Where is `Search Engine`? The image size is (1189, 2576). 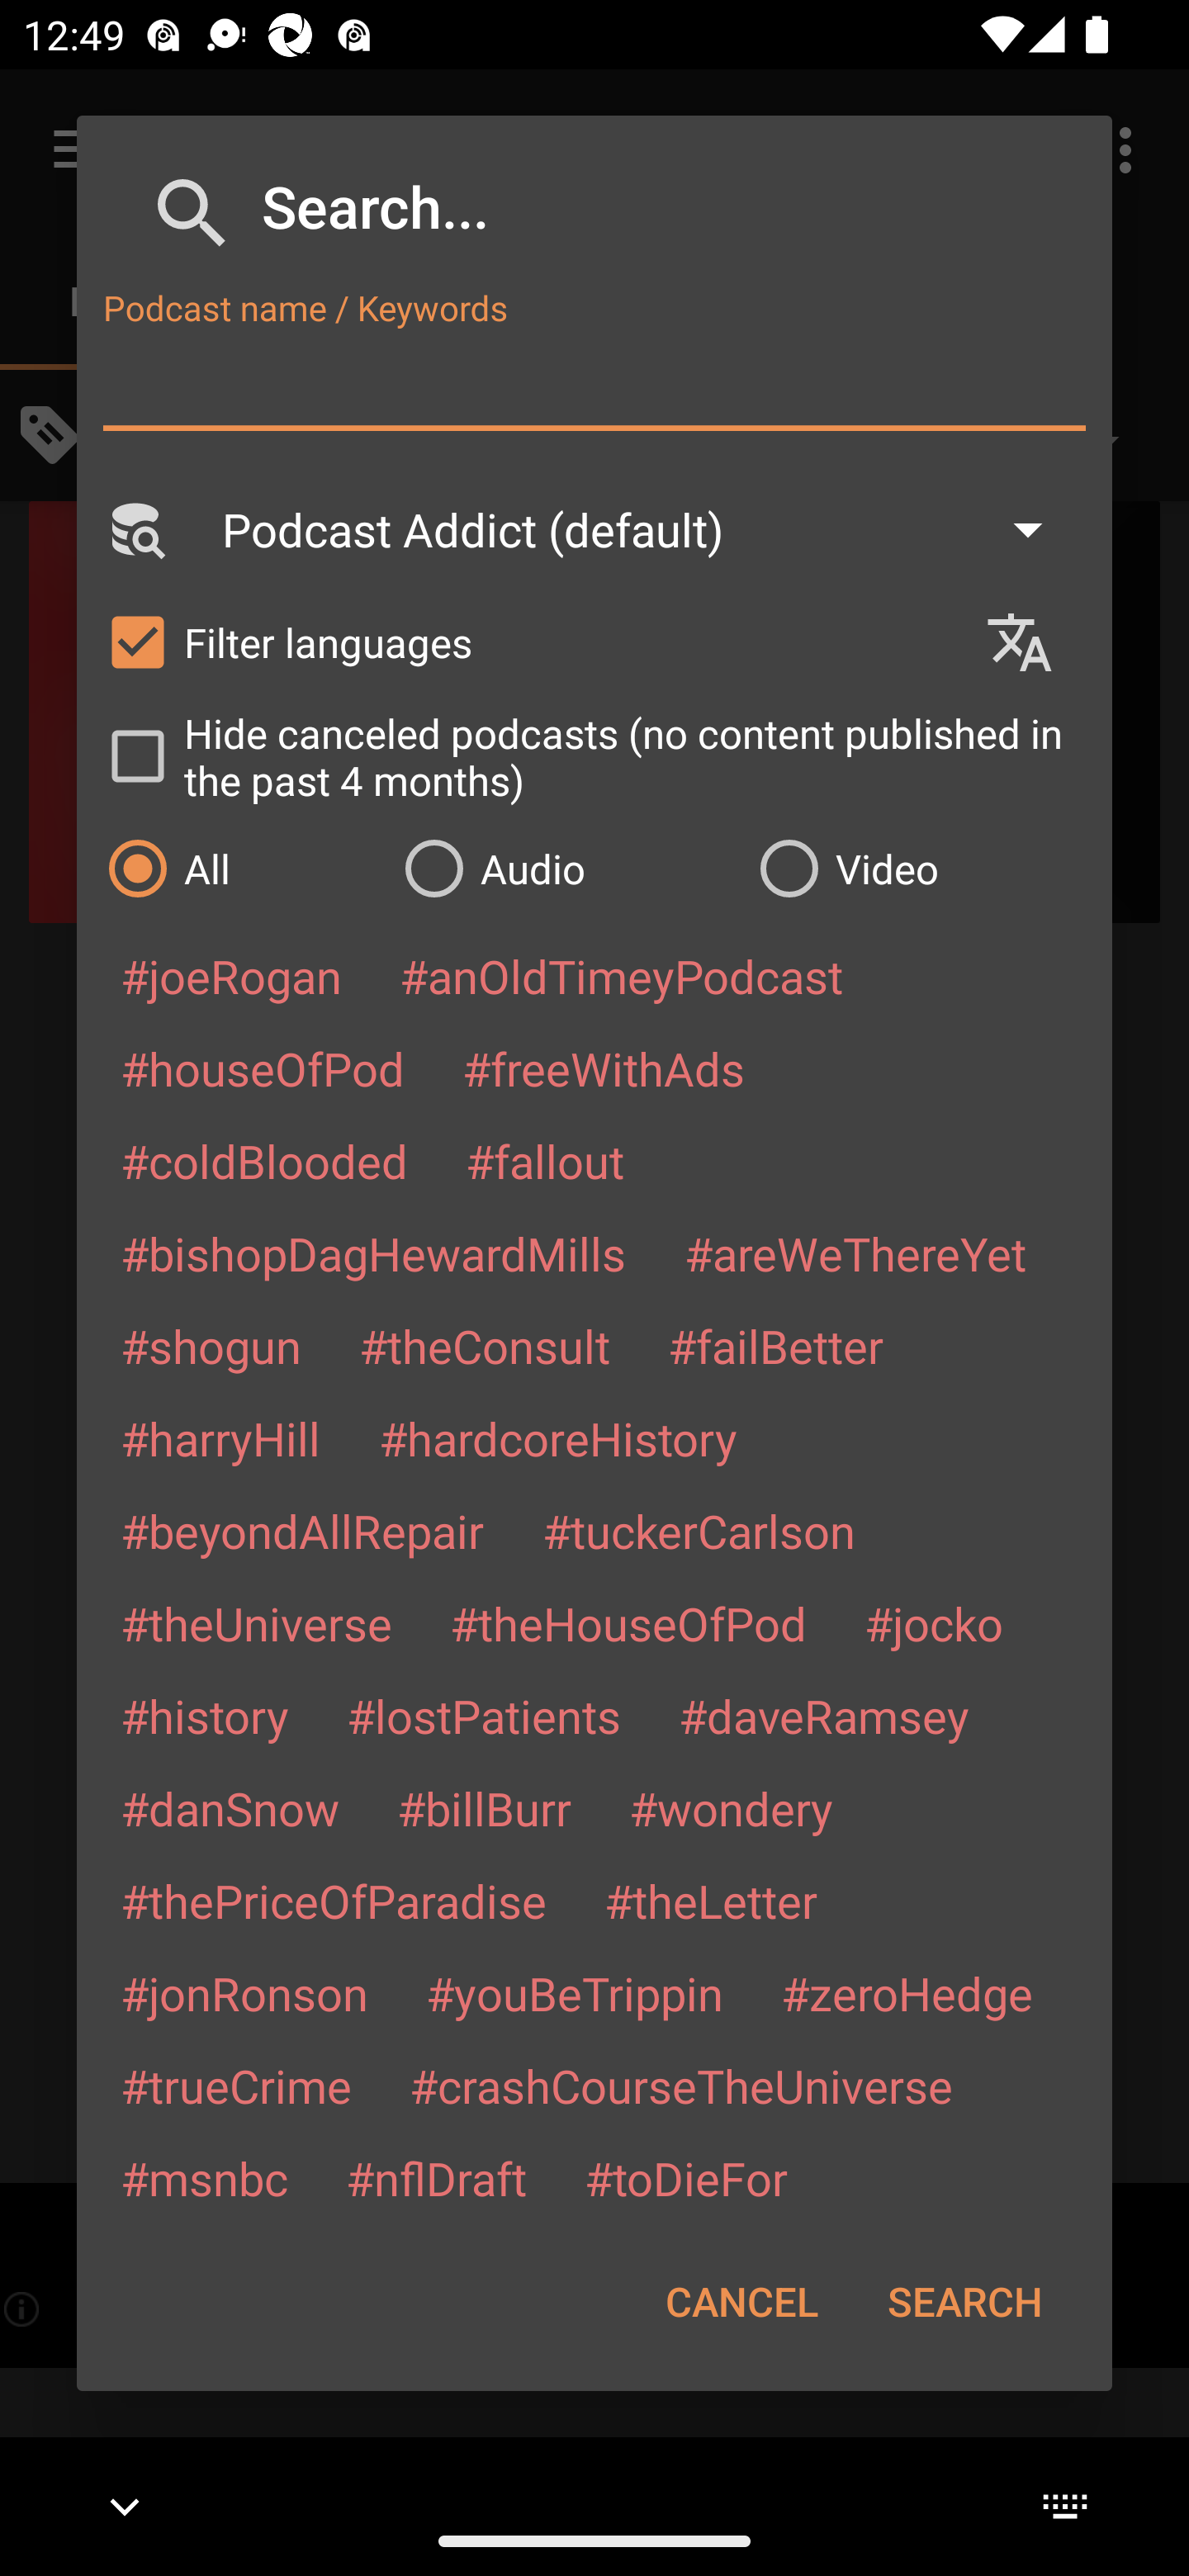
Search Engine is located at coordinates (135, 529).